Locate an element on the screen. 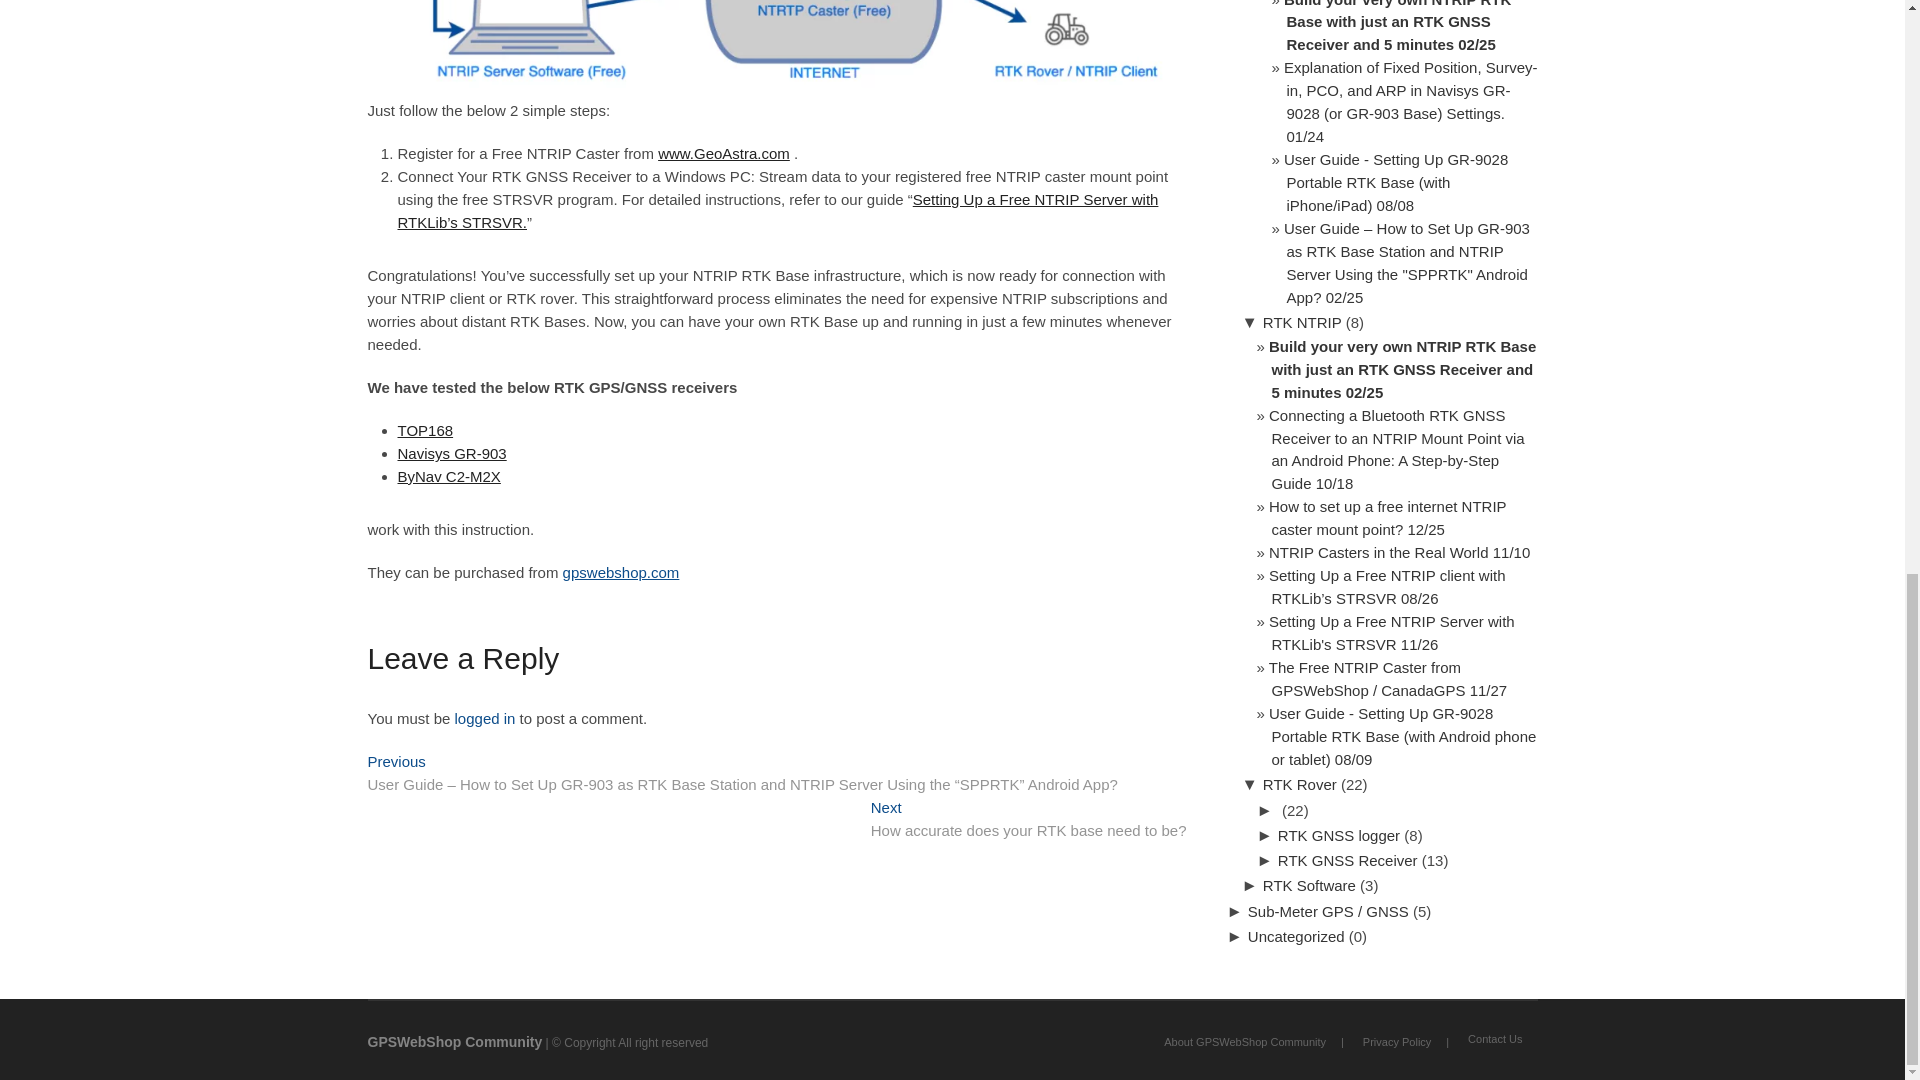 This screenshot has height=1080, width=1920. www.GeoAstra.com is located at coordinates (449, 476).